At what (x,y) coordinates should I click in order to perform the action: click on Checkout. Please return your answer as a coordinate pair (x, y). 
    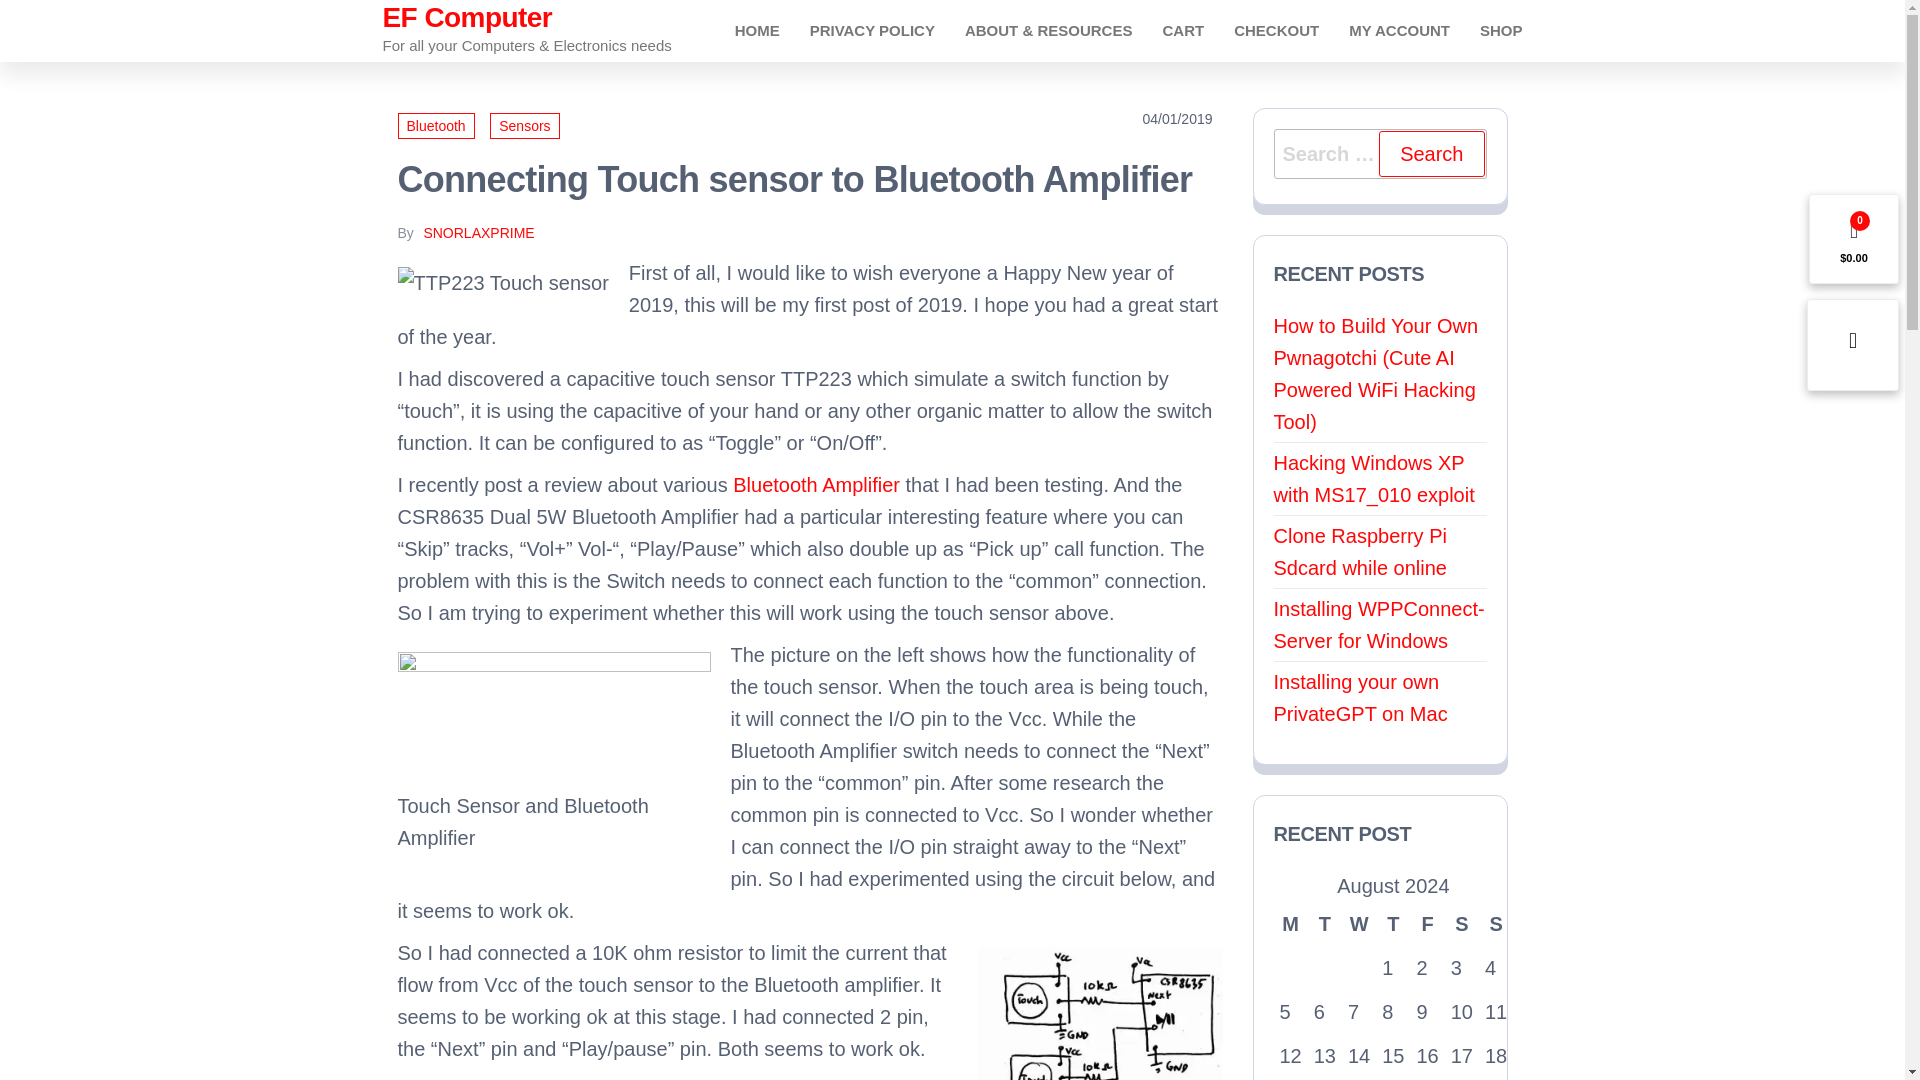
    Looking at the image, I should click on (1276, 30).